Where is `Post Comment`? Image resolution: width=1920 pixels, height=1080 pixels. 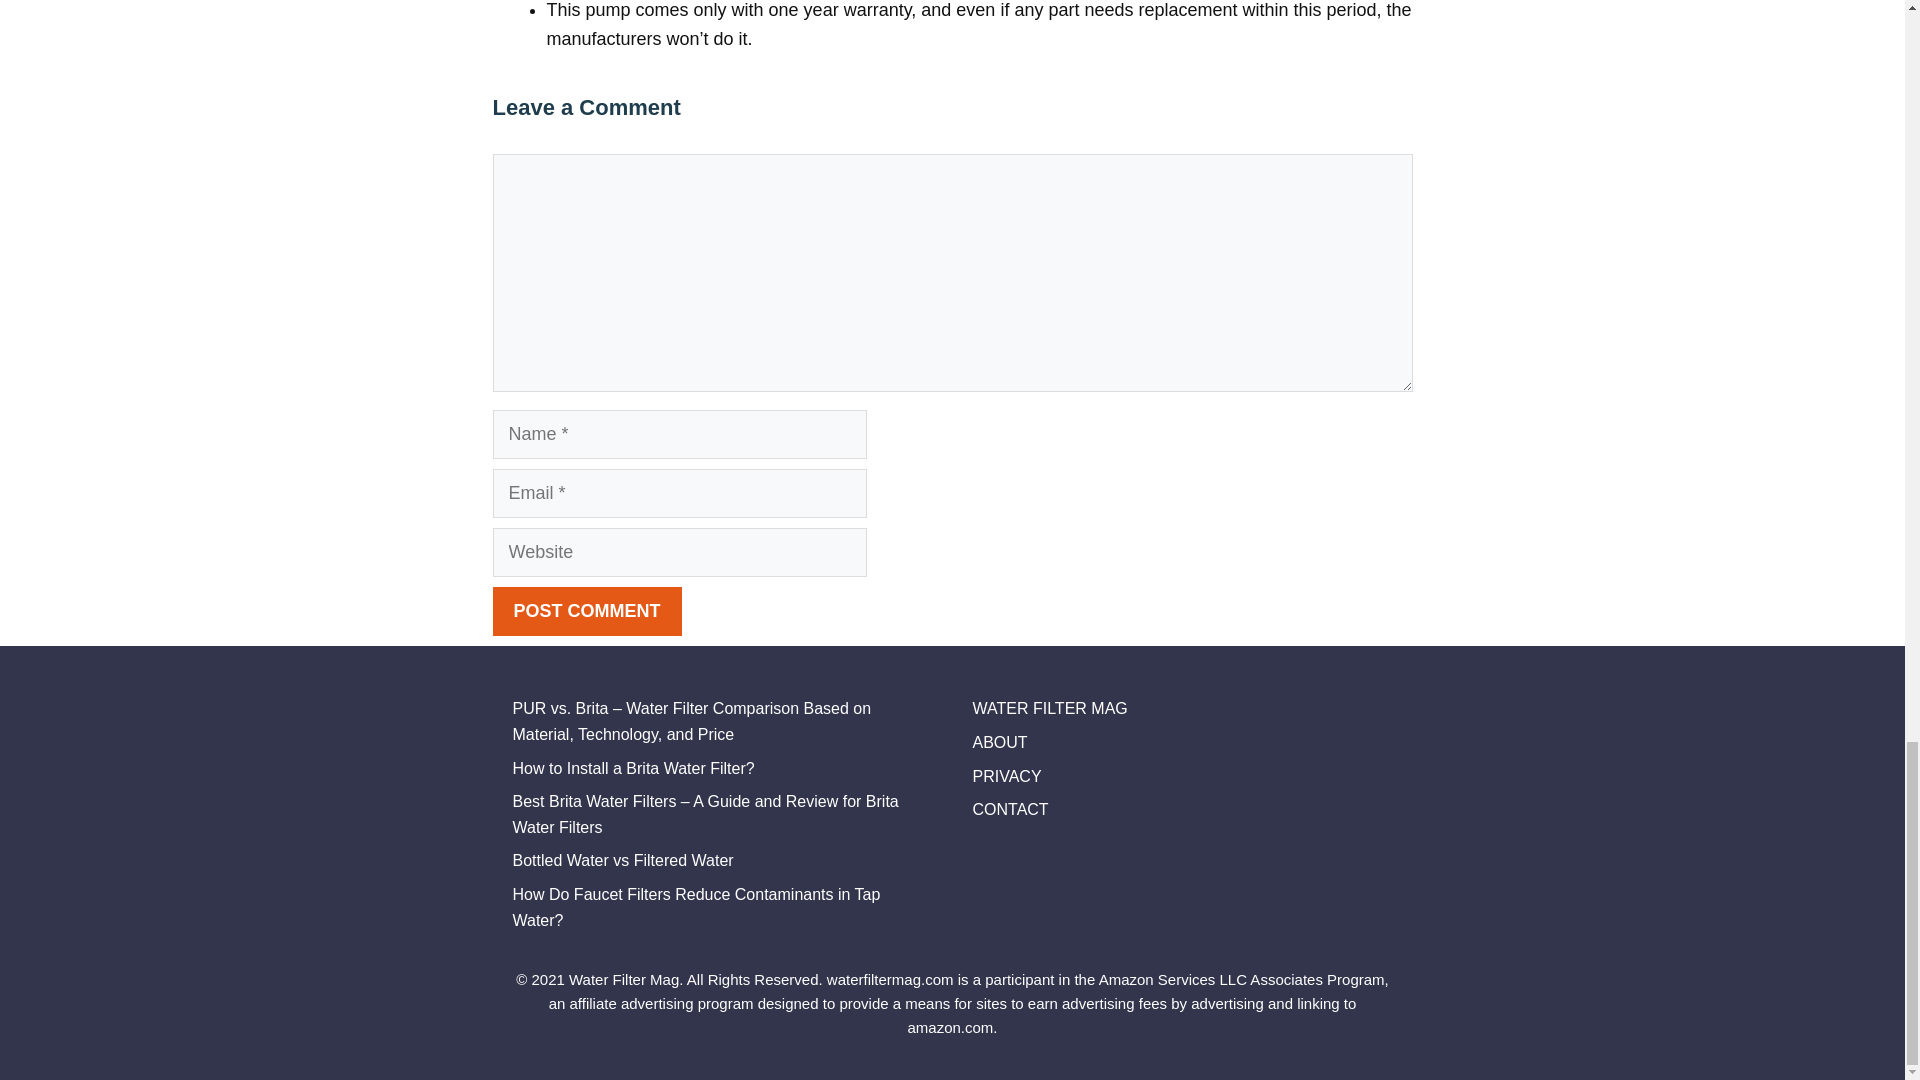
Post Comment is located at coordinates (586, 612).